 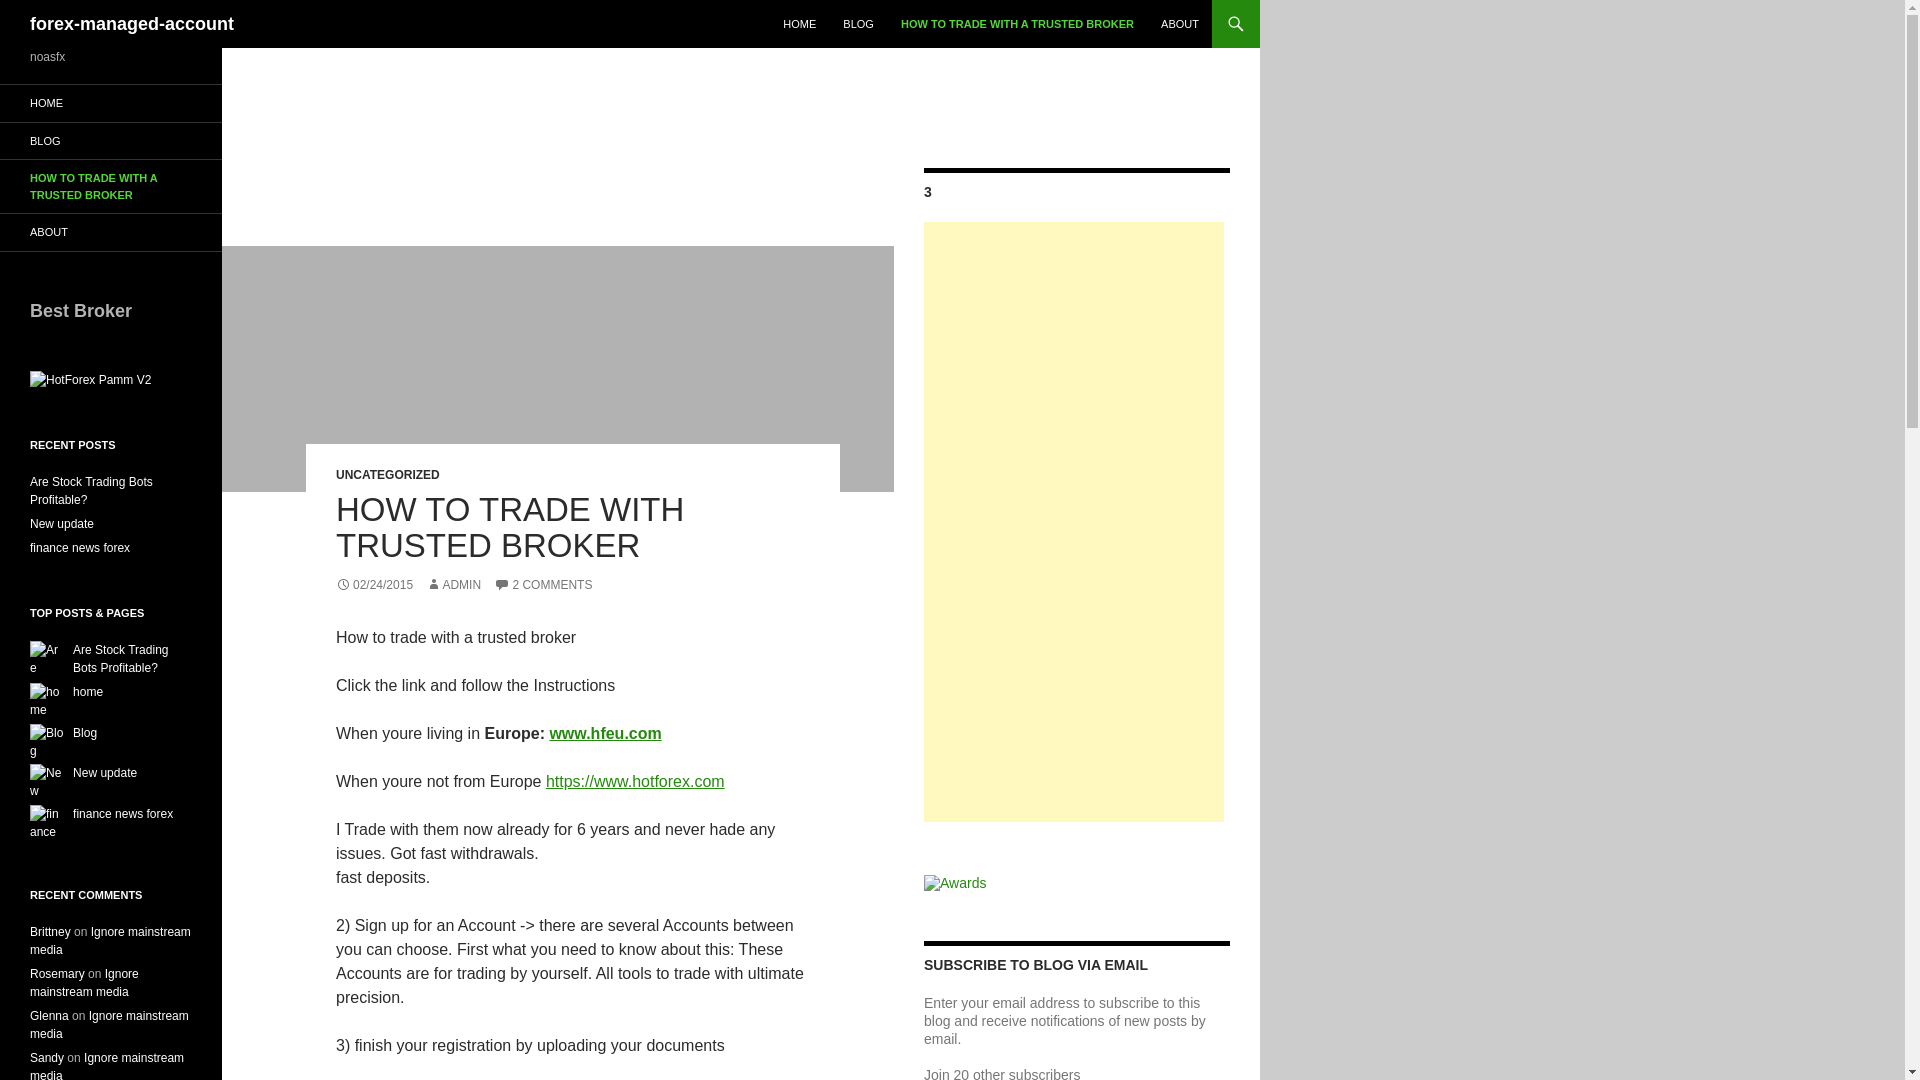 I want to click on home, so click(x=88, y=691).